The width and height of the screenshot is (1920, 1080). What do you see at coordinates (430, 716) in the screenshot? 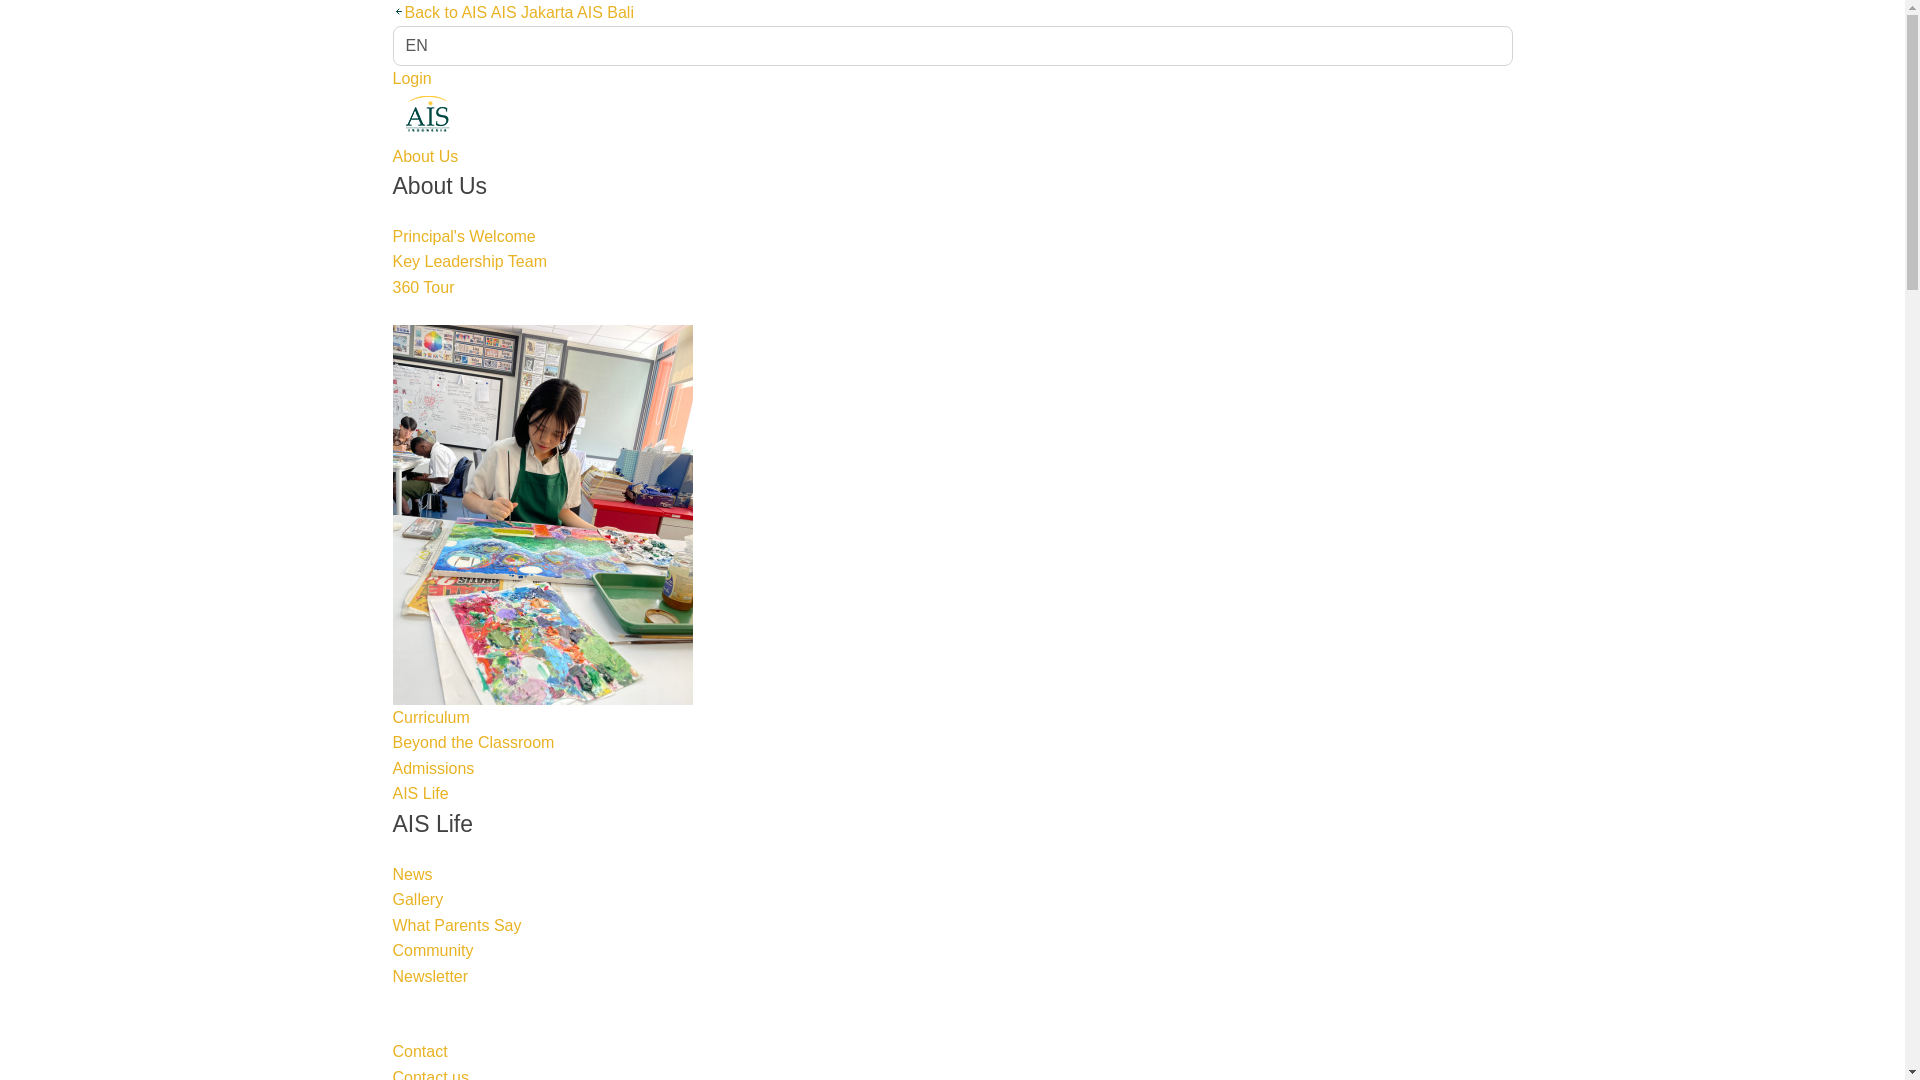
I see `Curriculum` at bounding box center [430, 716].